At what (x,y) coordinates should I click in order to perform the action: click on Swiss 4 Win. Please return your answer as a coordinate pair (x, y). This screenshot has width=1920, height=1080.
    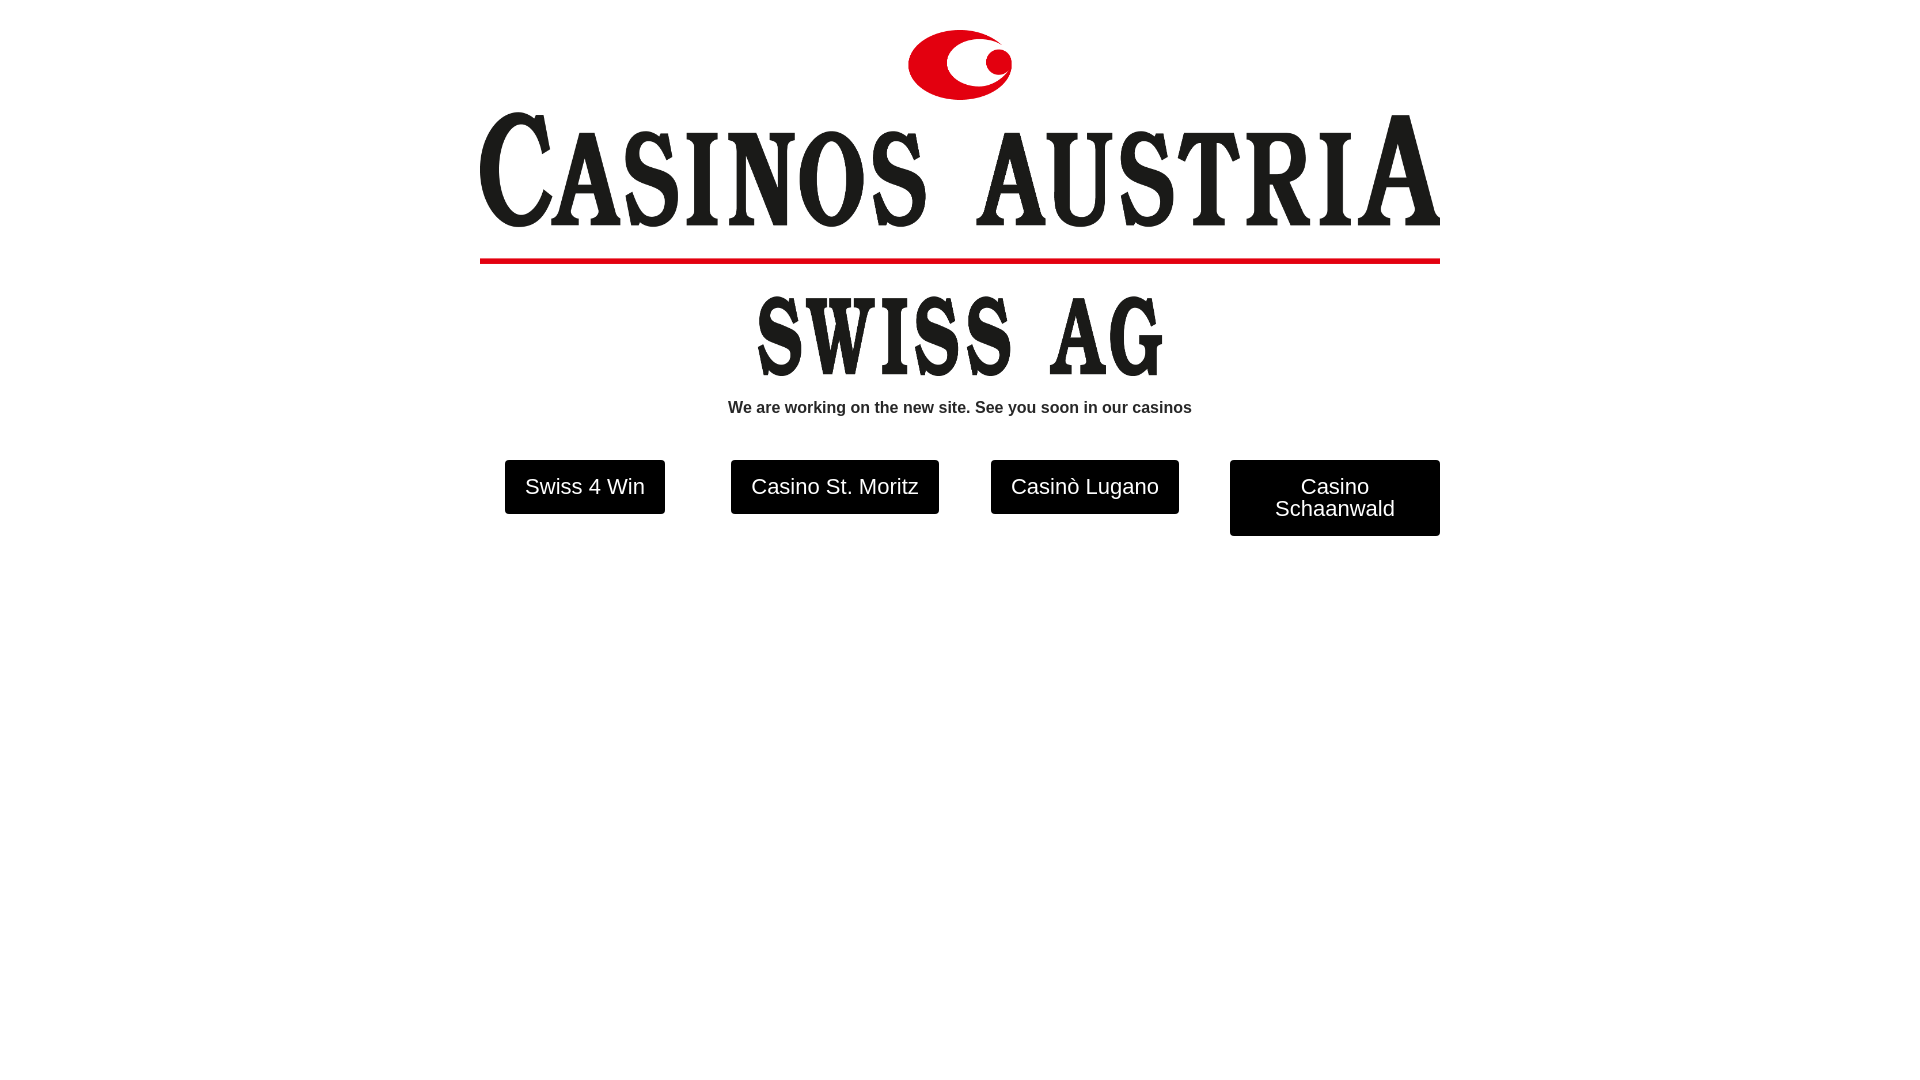
    Looking at the image, I should click on (584, 487).